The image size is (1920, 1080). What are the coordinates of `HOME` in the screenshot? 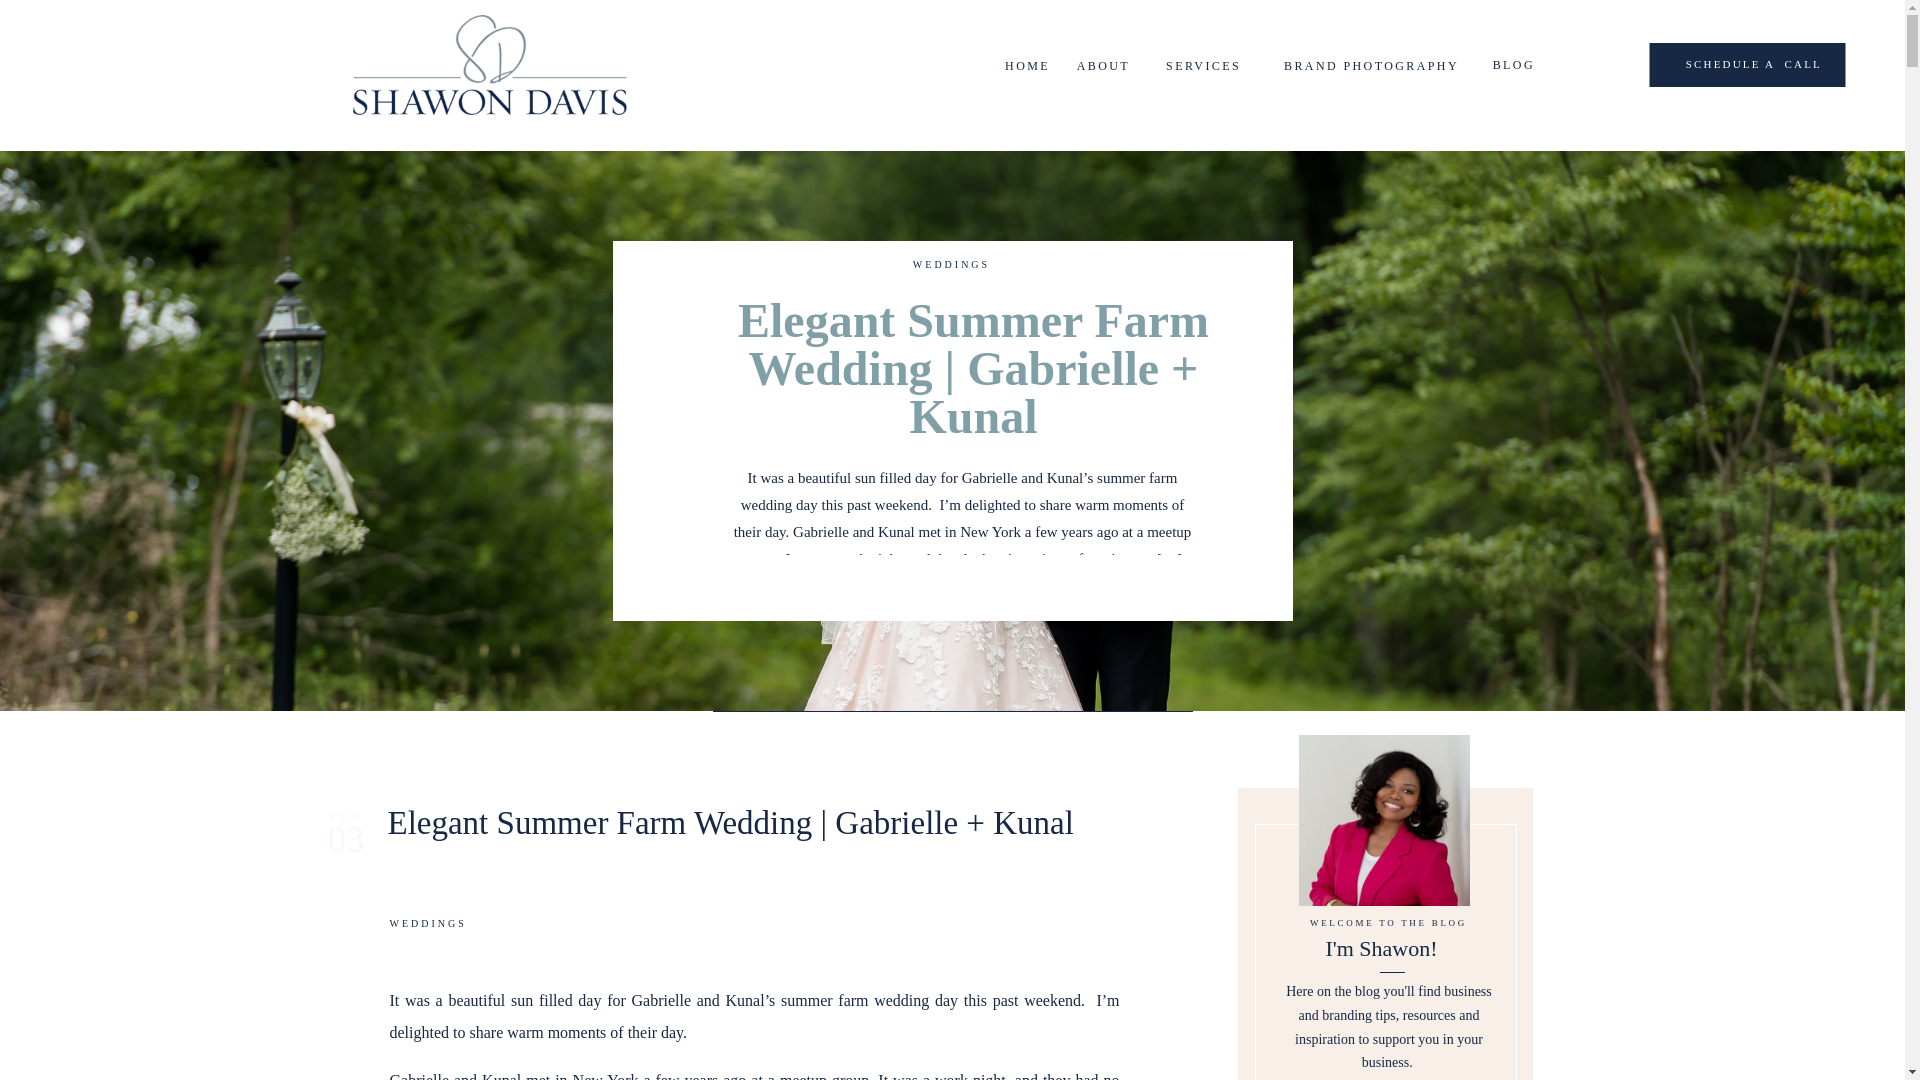 It's located at (1017, 65).